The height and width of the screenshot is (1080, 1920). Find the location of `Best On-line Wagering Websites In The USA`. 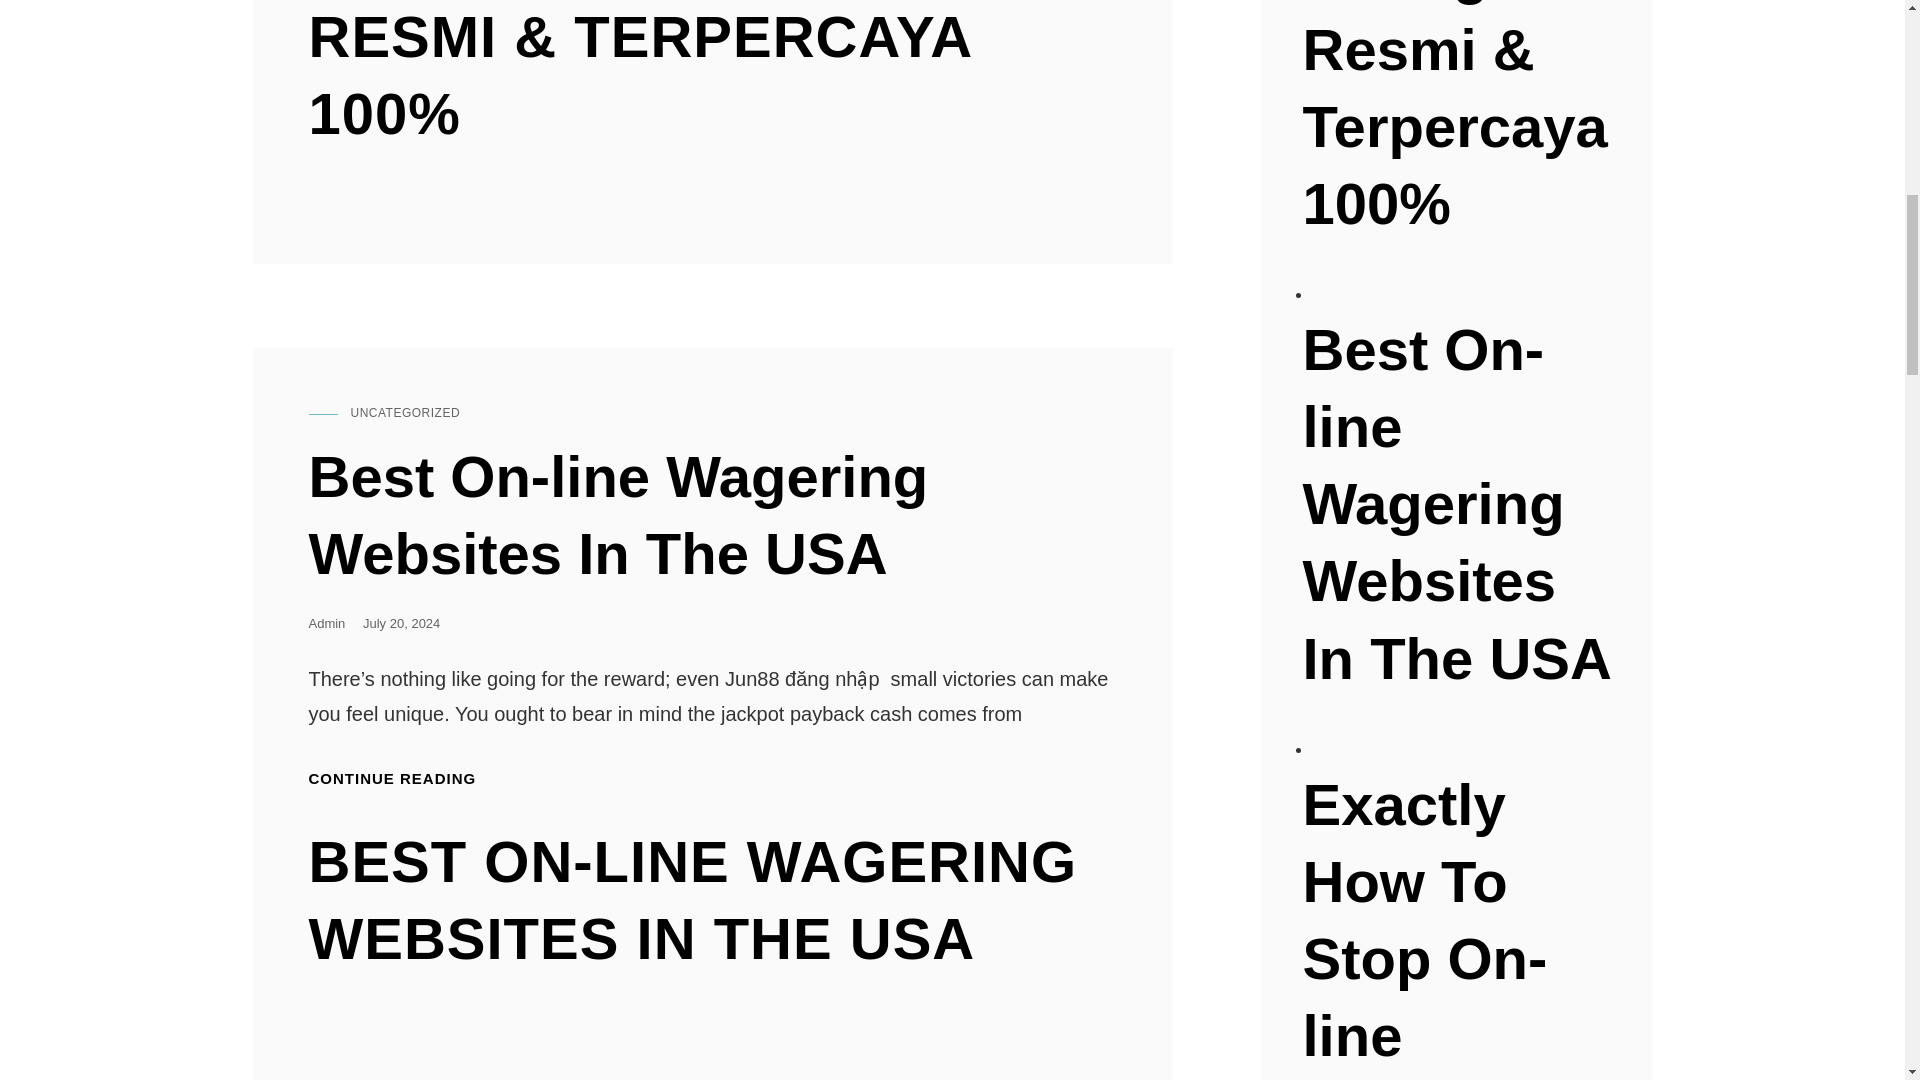

Best On-line Wagering Websites In The USA is located at coordinates (711, 514).